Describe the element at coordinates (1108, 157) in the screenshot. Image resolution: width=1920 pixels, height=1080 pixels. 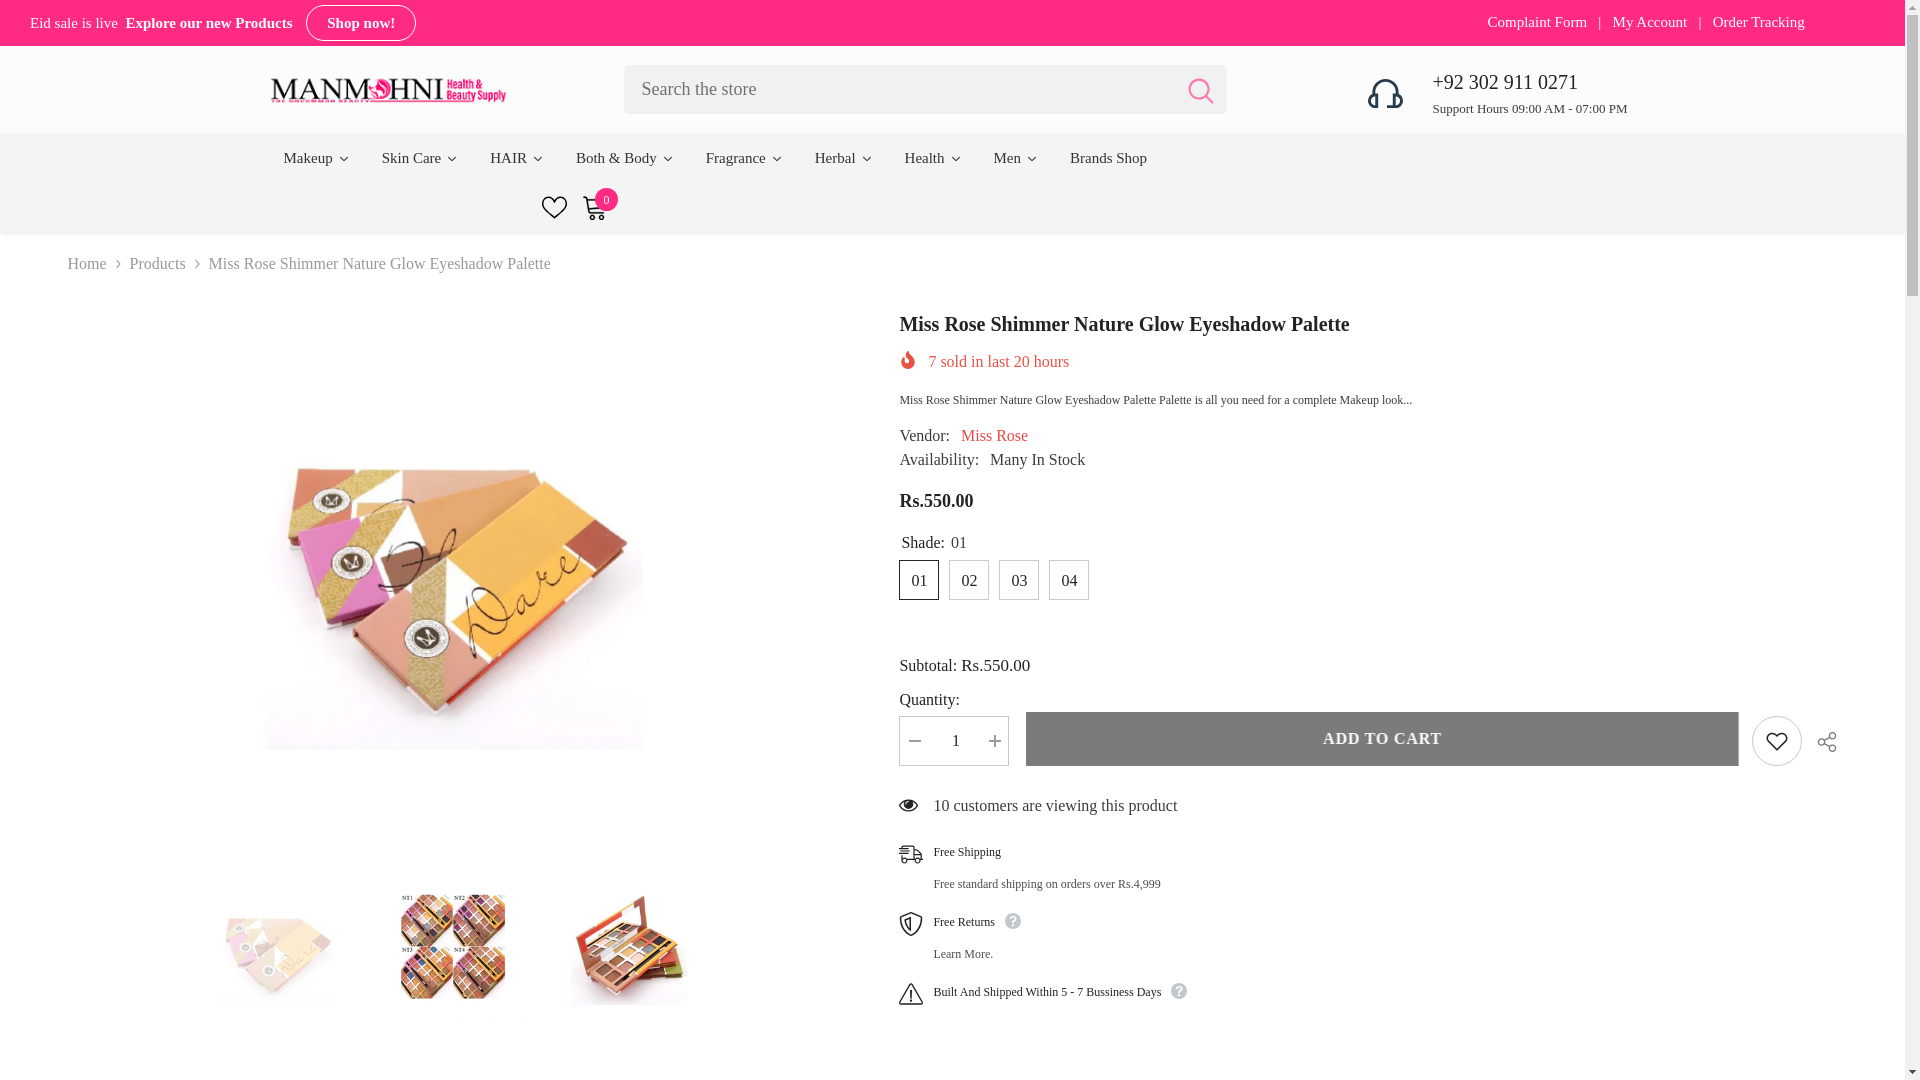
I see `Brands Shop` at that location.